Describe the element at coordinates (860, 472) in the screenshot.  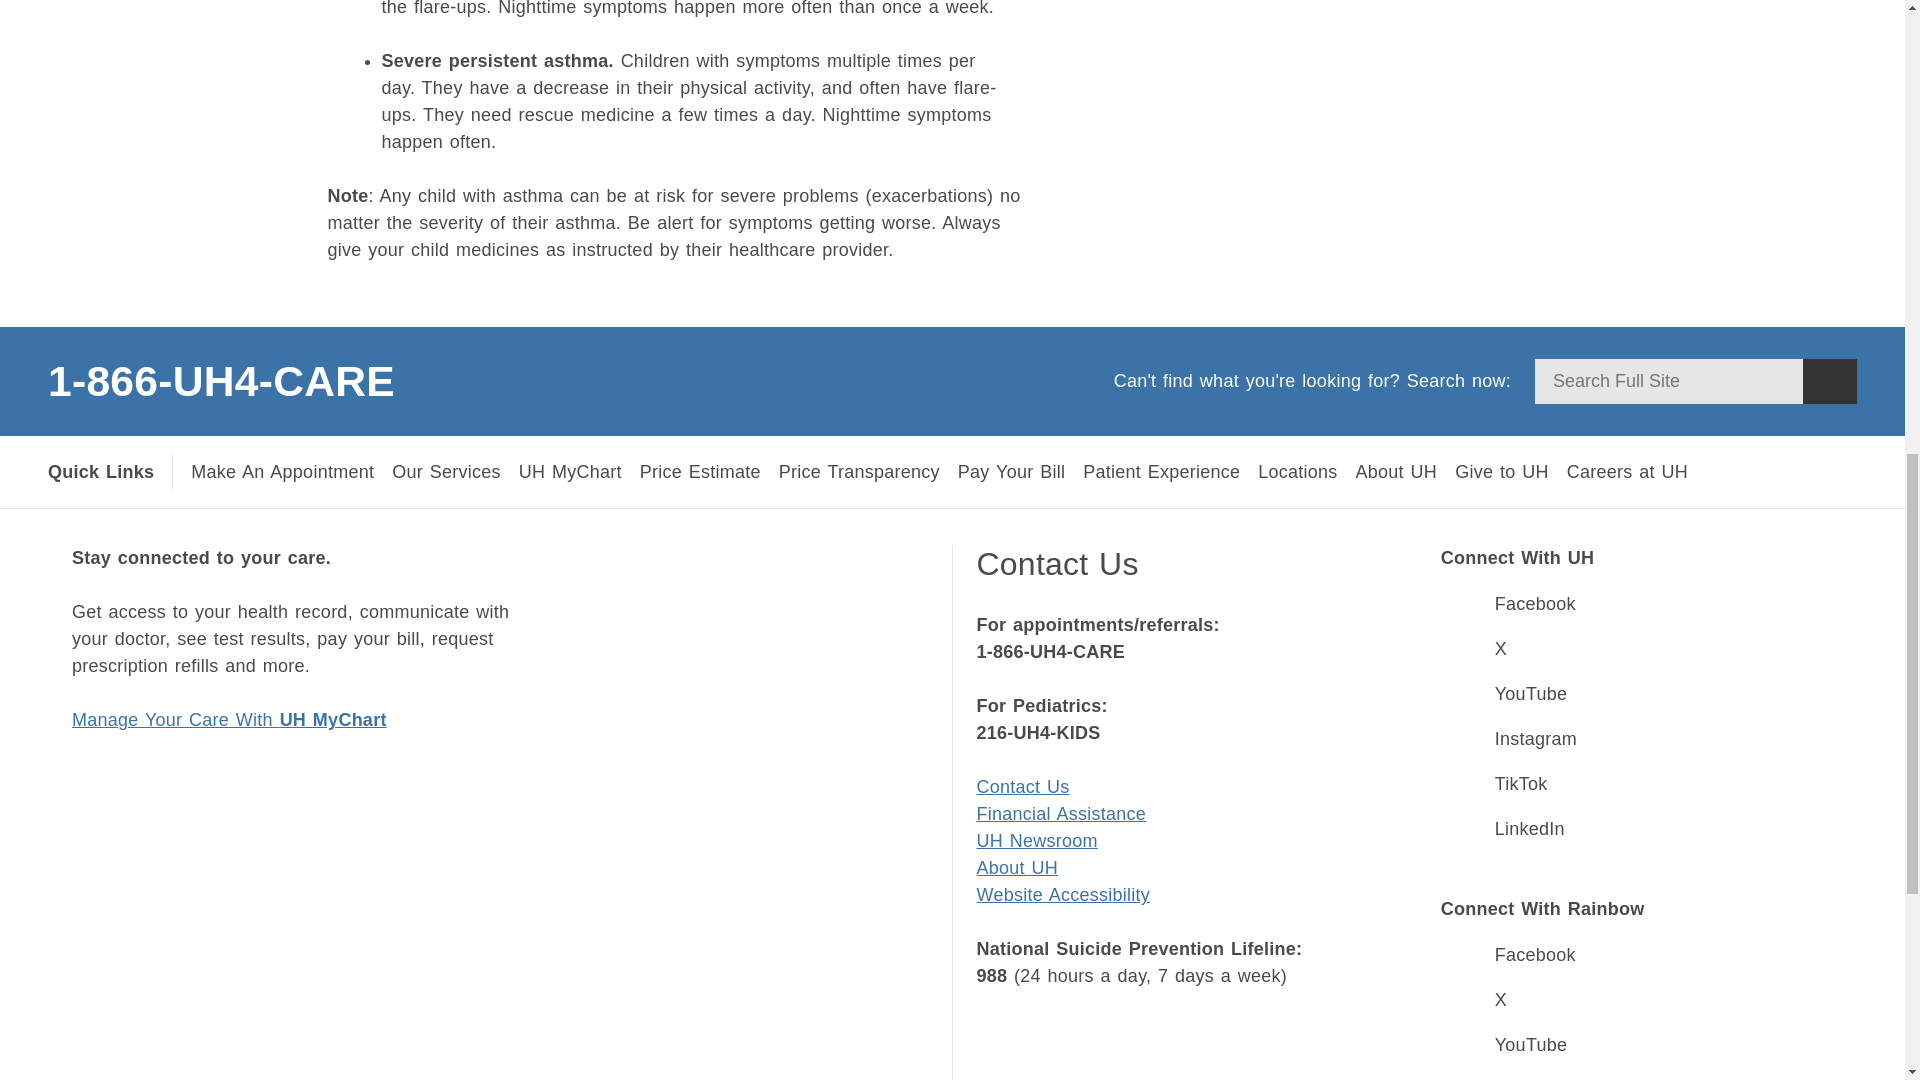
I see `Price Transparency` at that location.